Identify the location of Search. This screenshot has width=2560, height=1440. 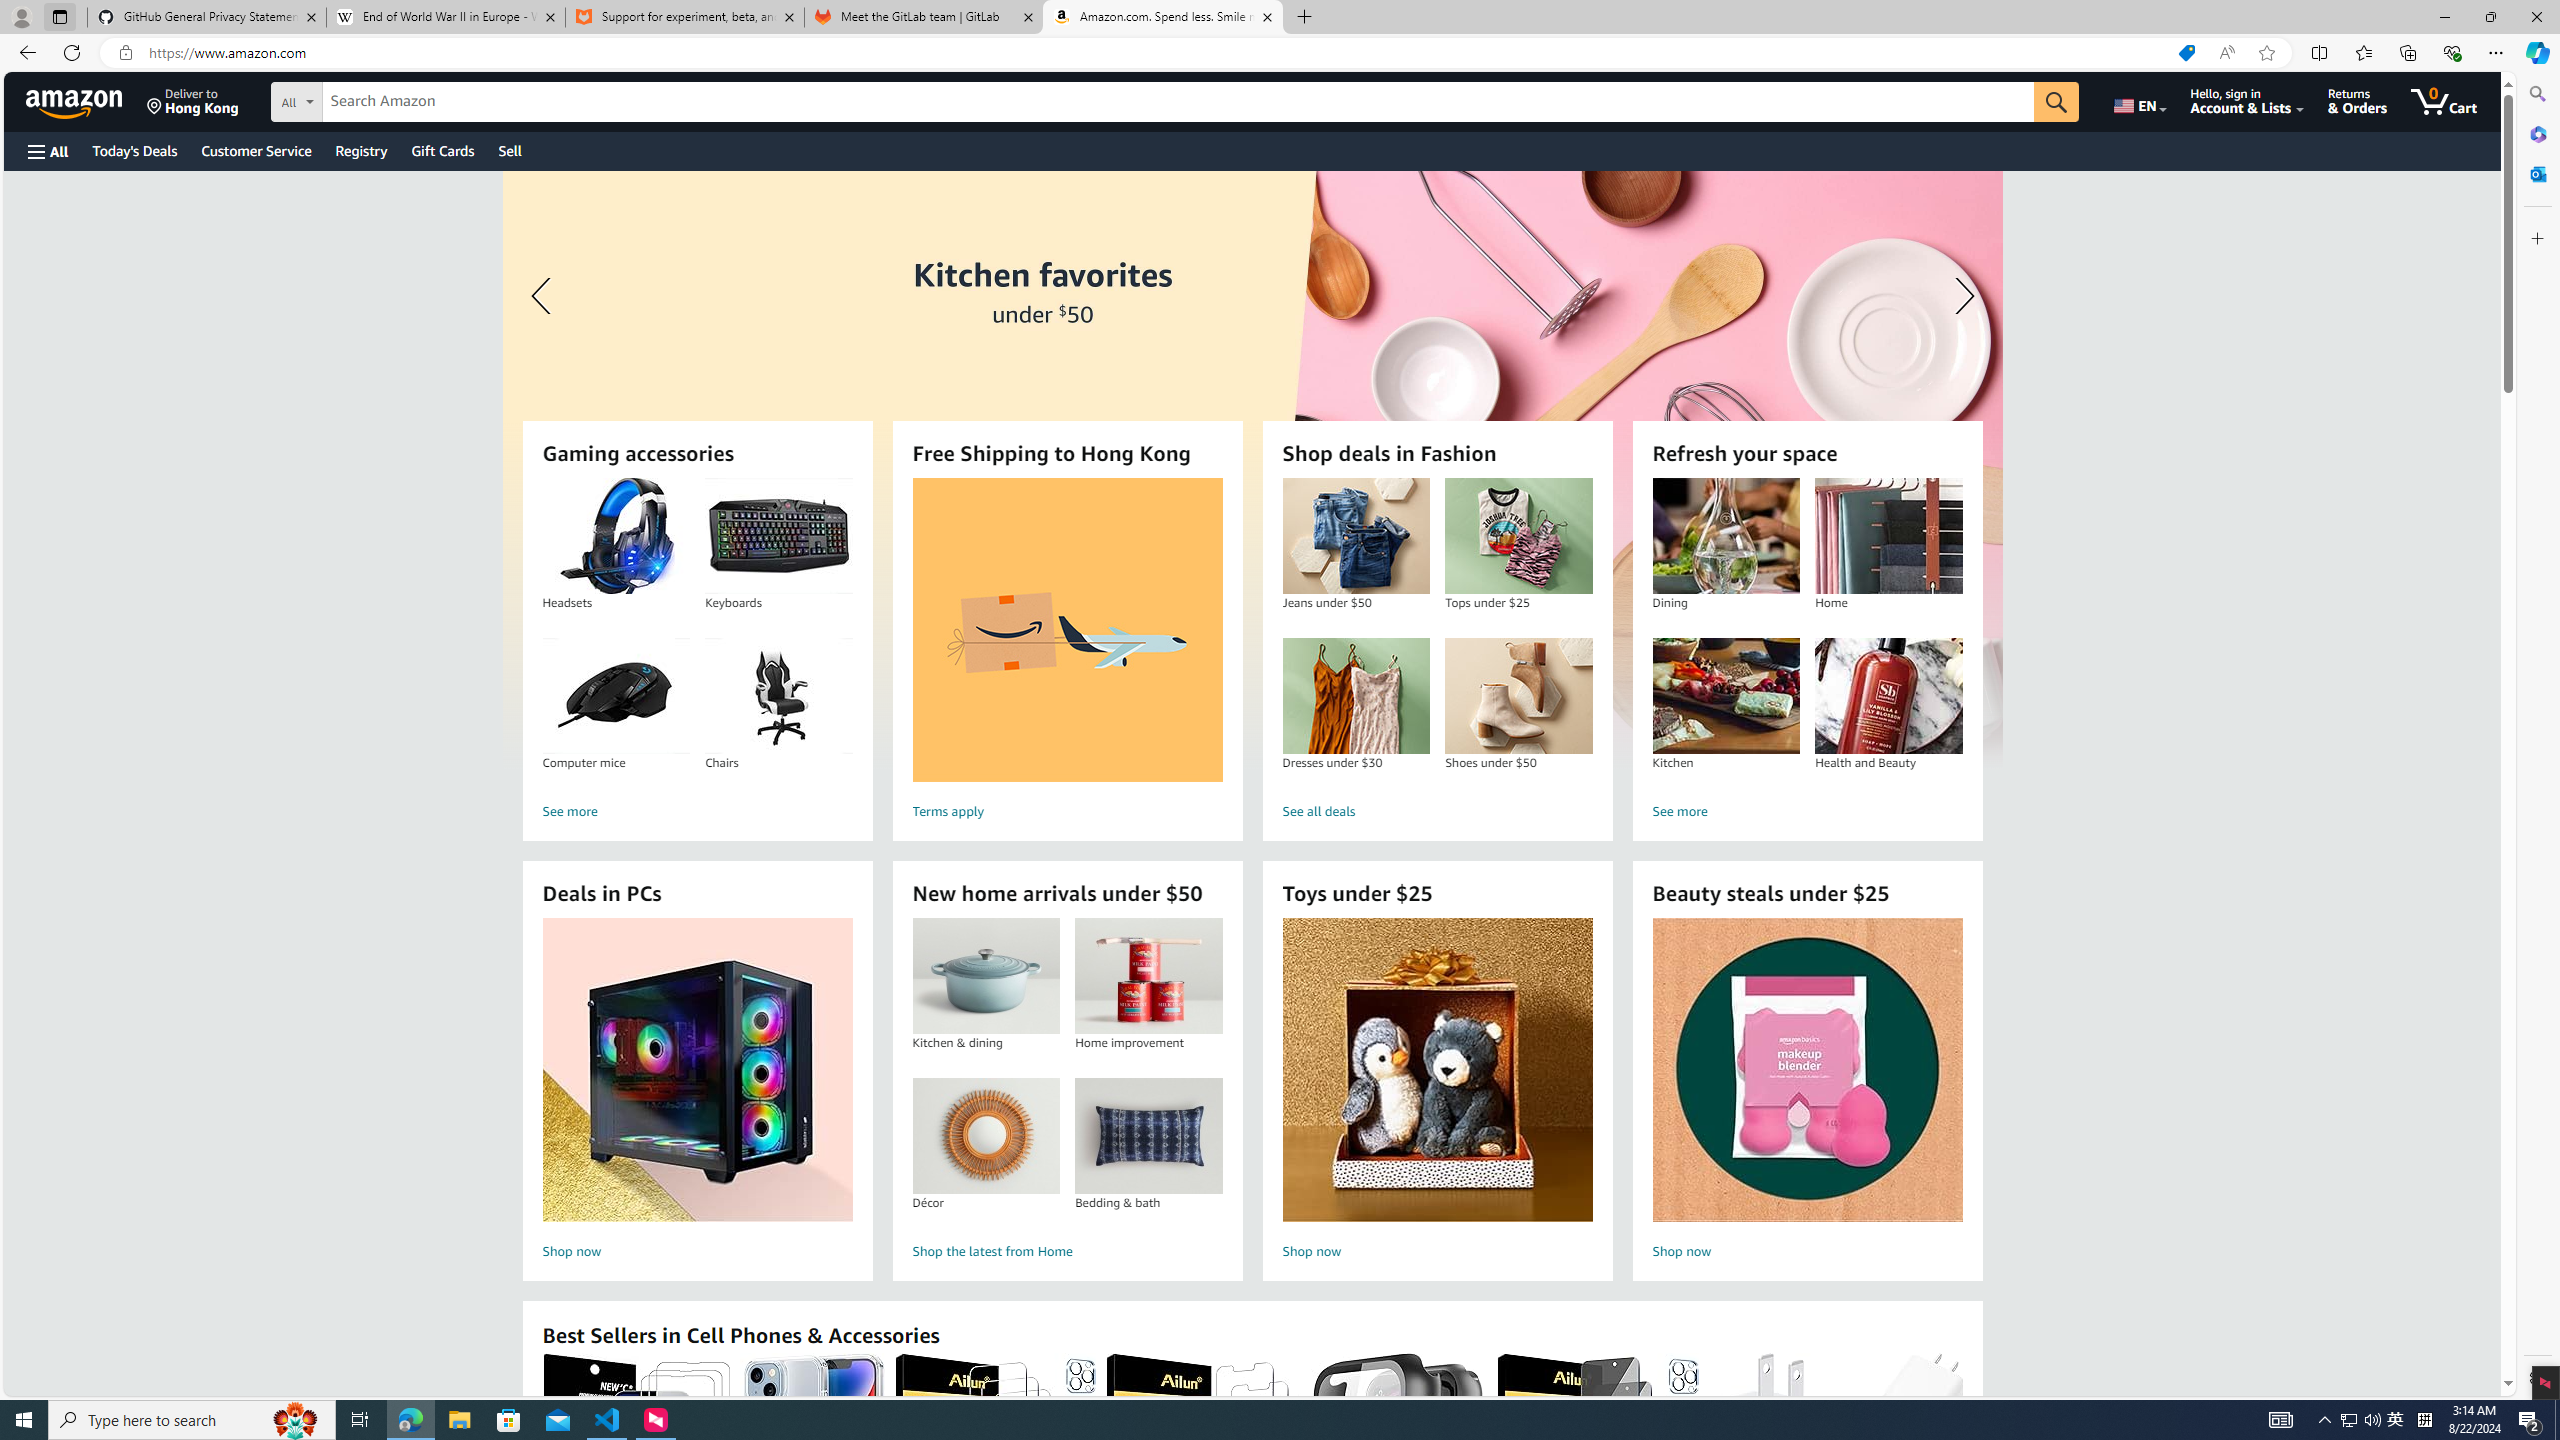
(2536, 94).